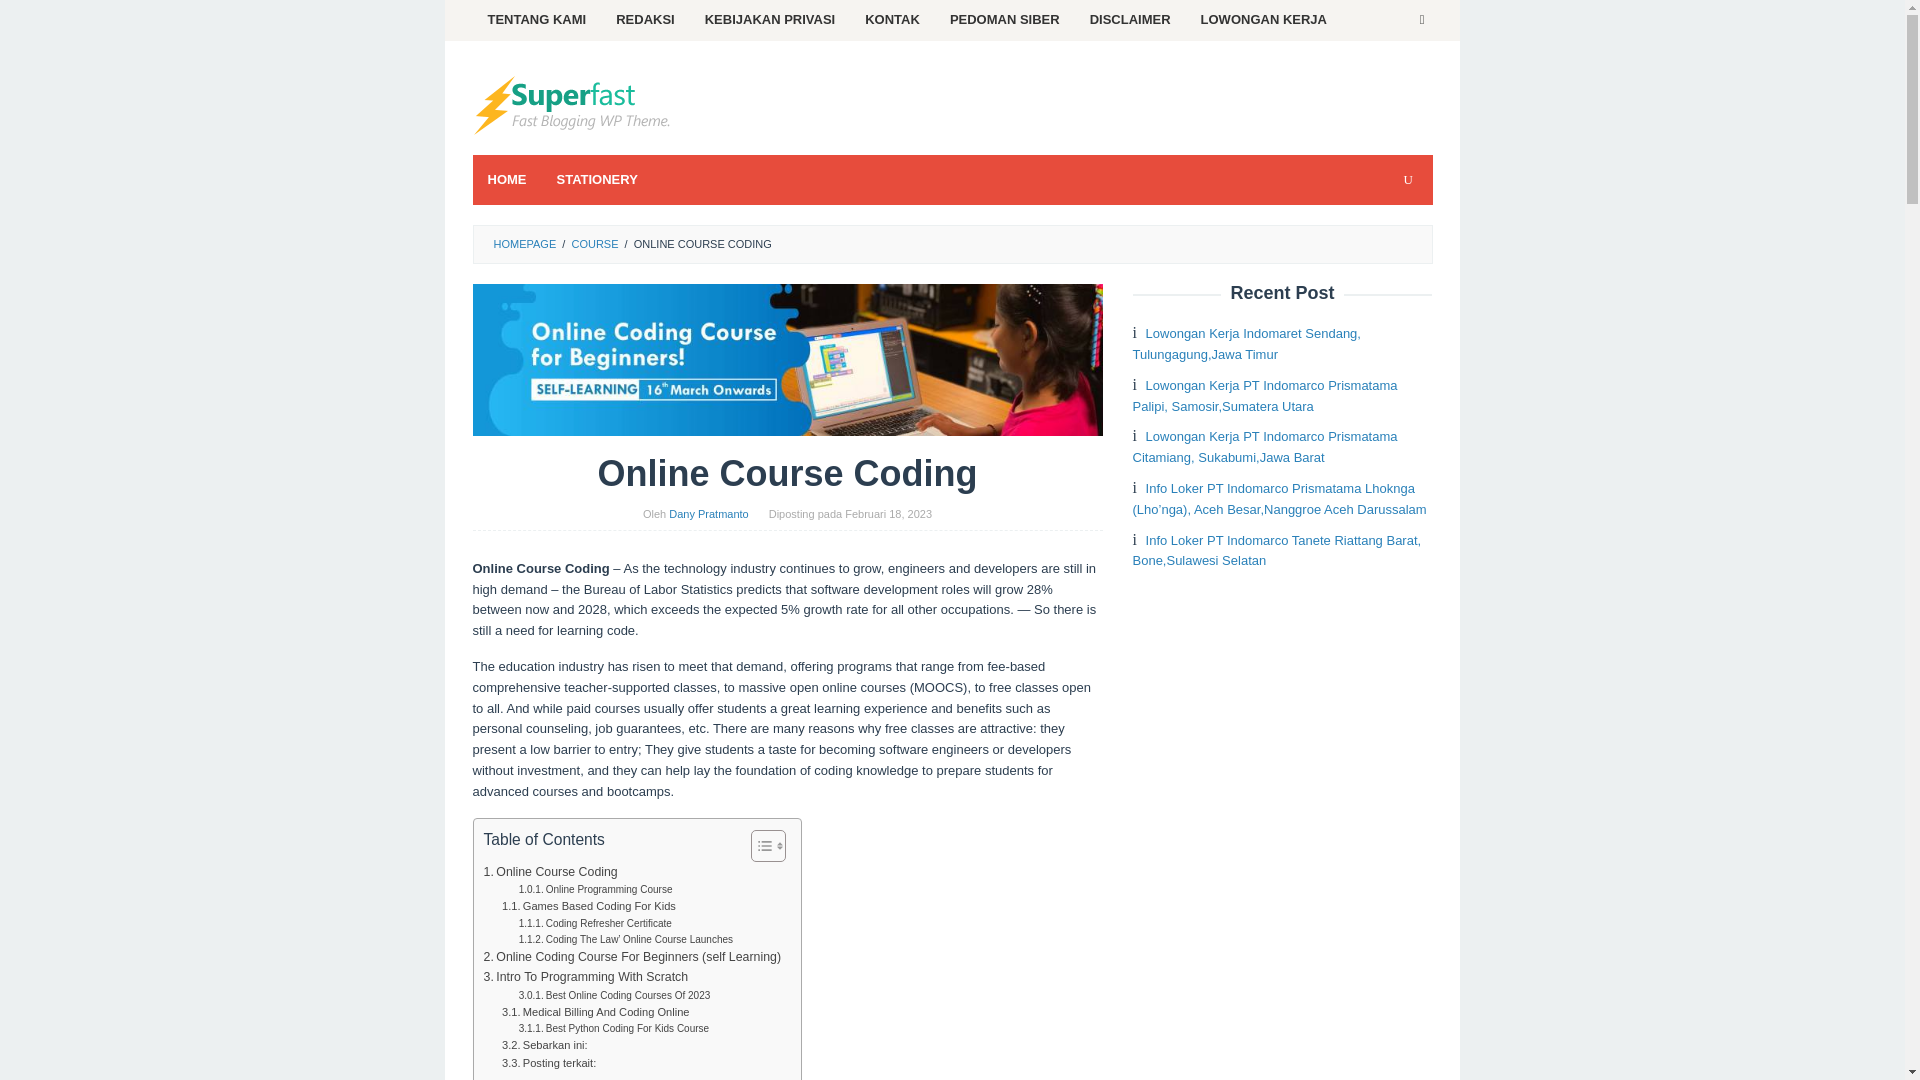 The height and width of the screenshot is (1080, 1920). What do you see at coordinates (572, 104) in the screenshot?
I see `Bisa Kerja` at bounding box center [572, 104].